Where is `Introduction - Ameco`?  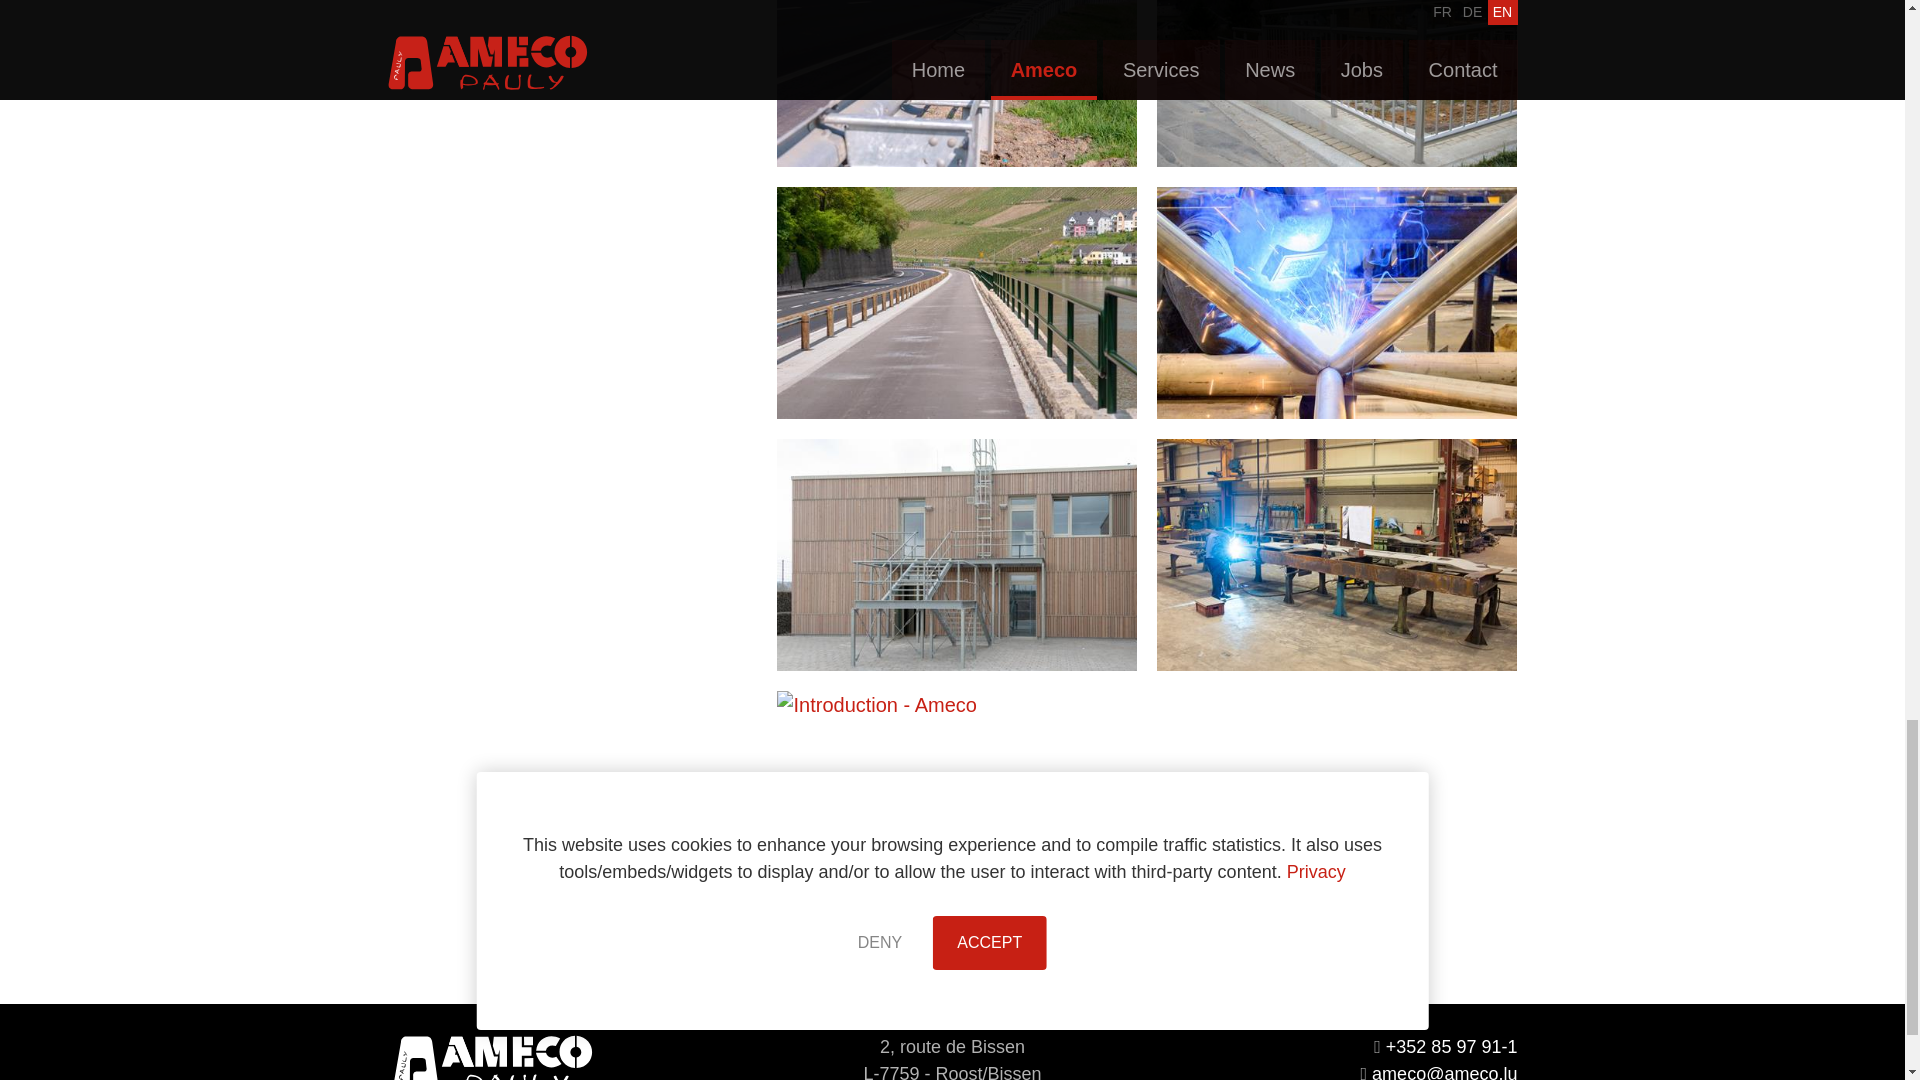 Introduction - Ameco is located at coordinates (956, 84).